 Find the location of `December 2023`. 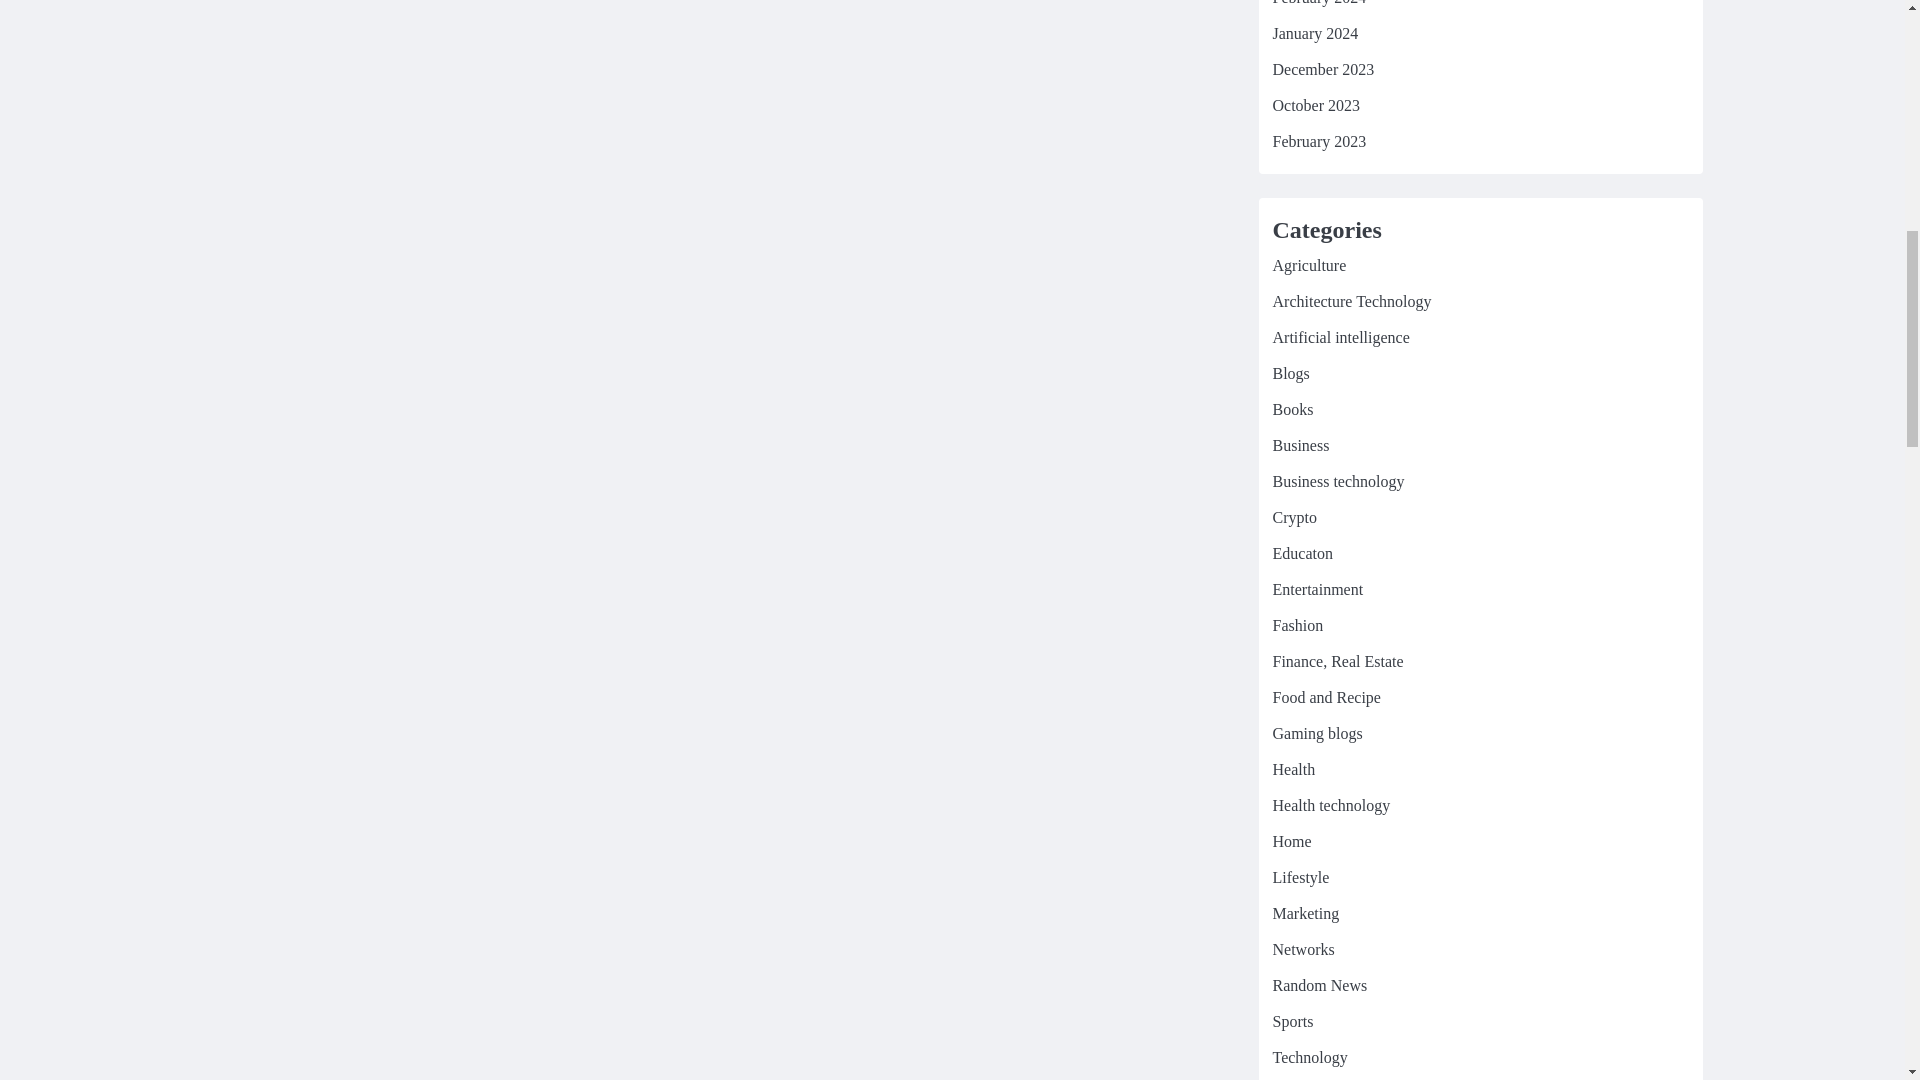

December 2023 is located at coordinates (1322, 68).